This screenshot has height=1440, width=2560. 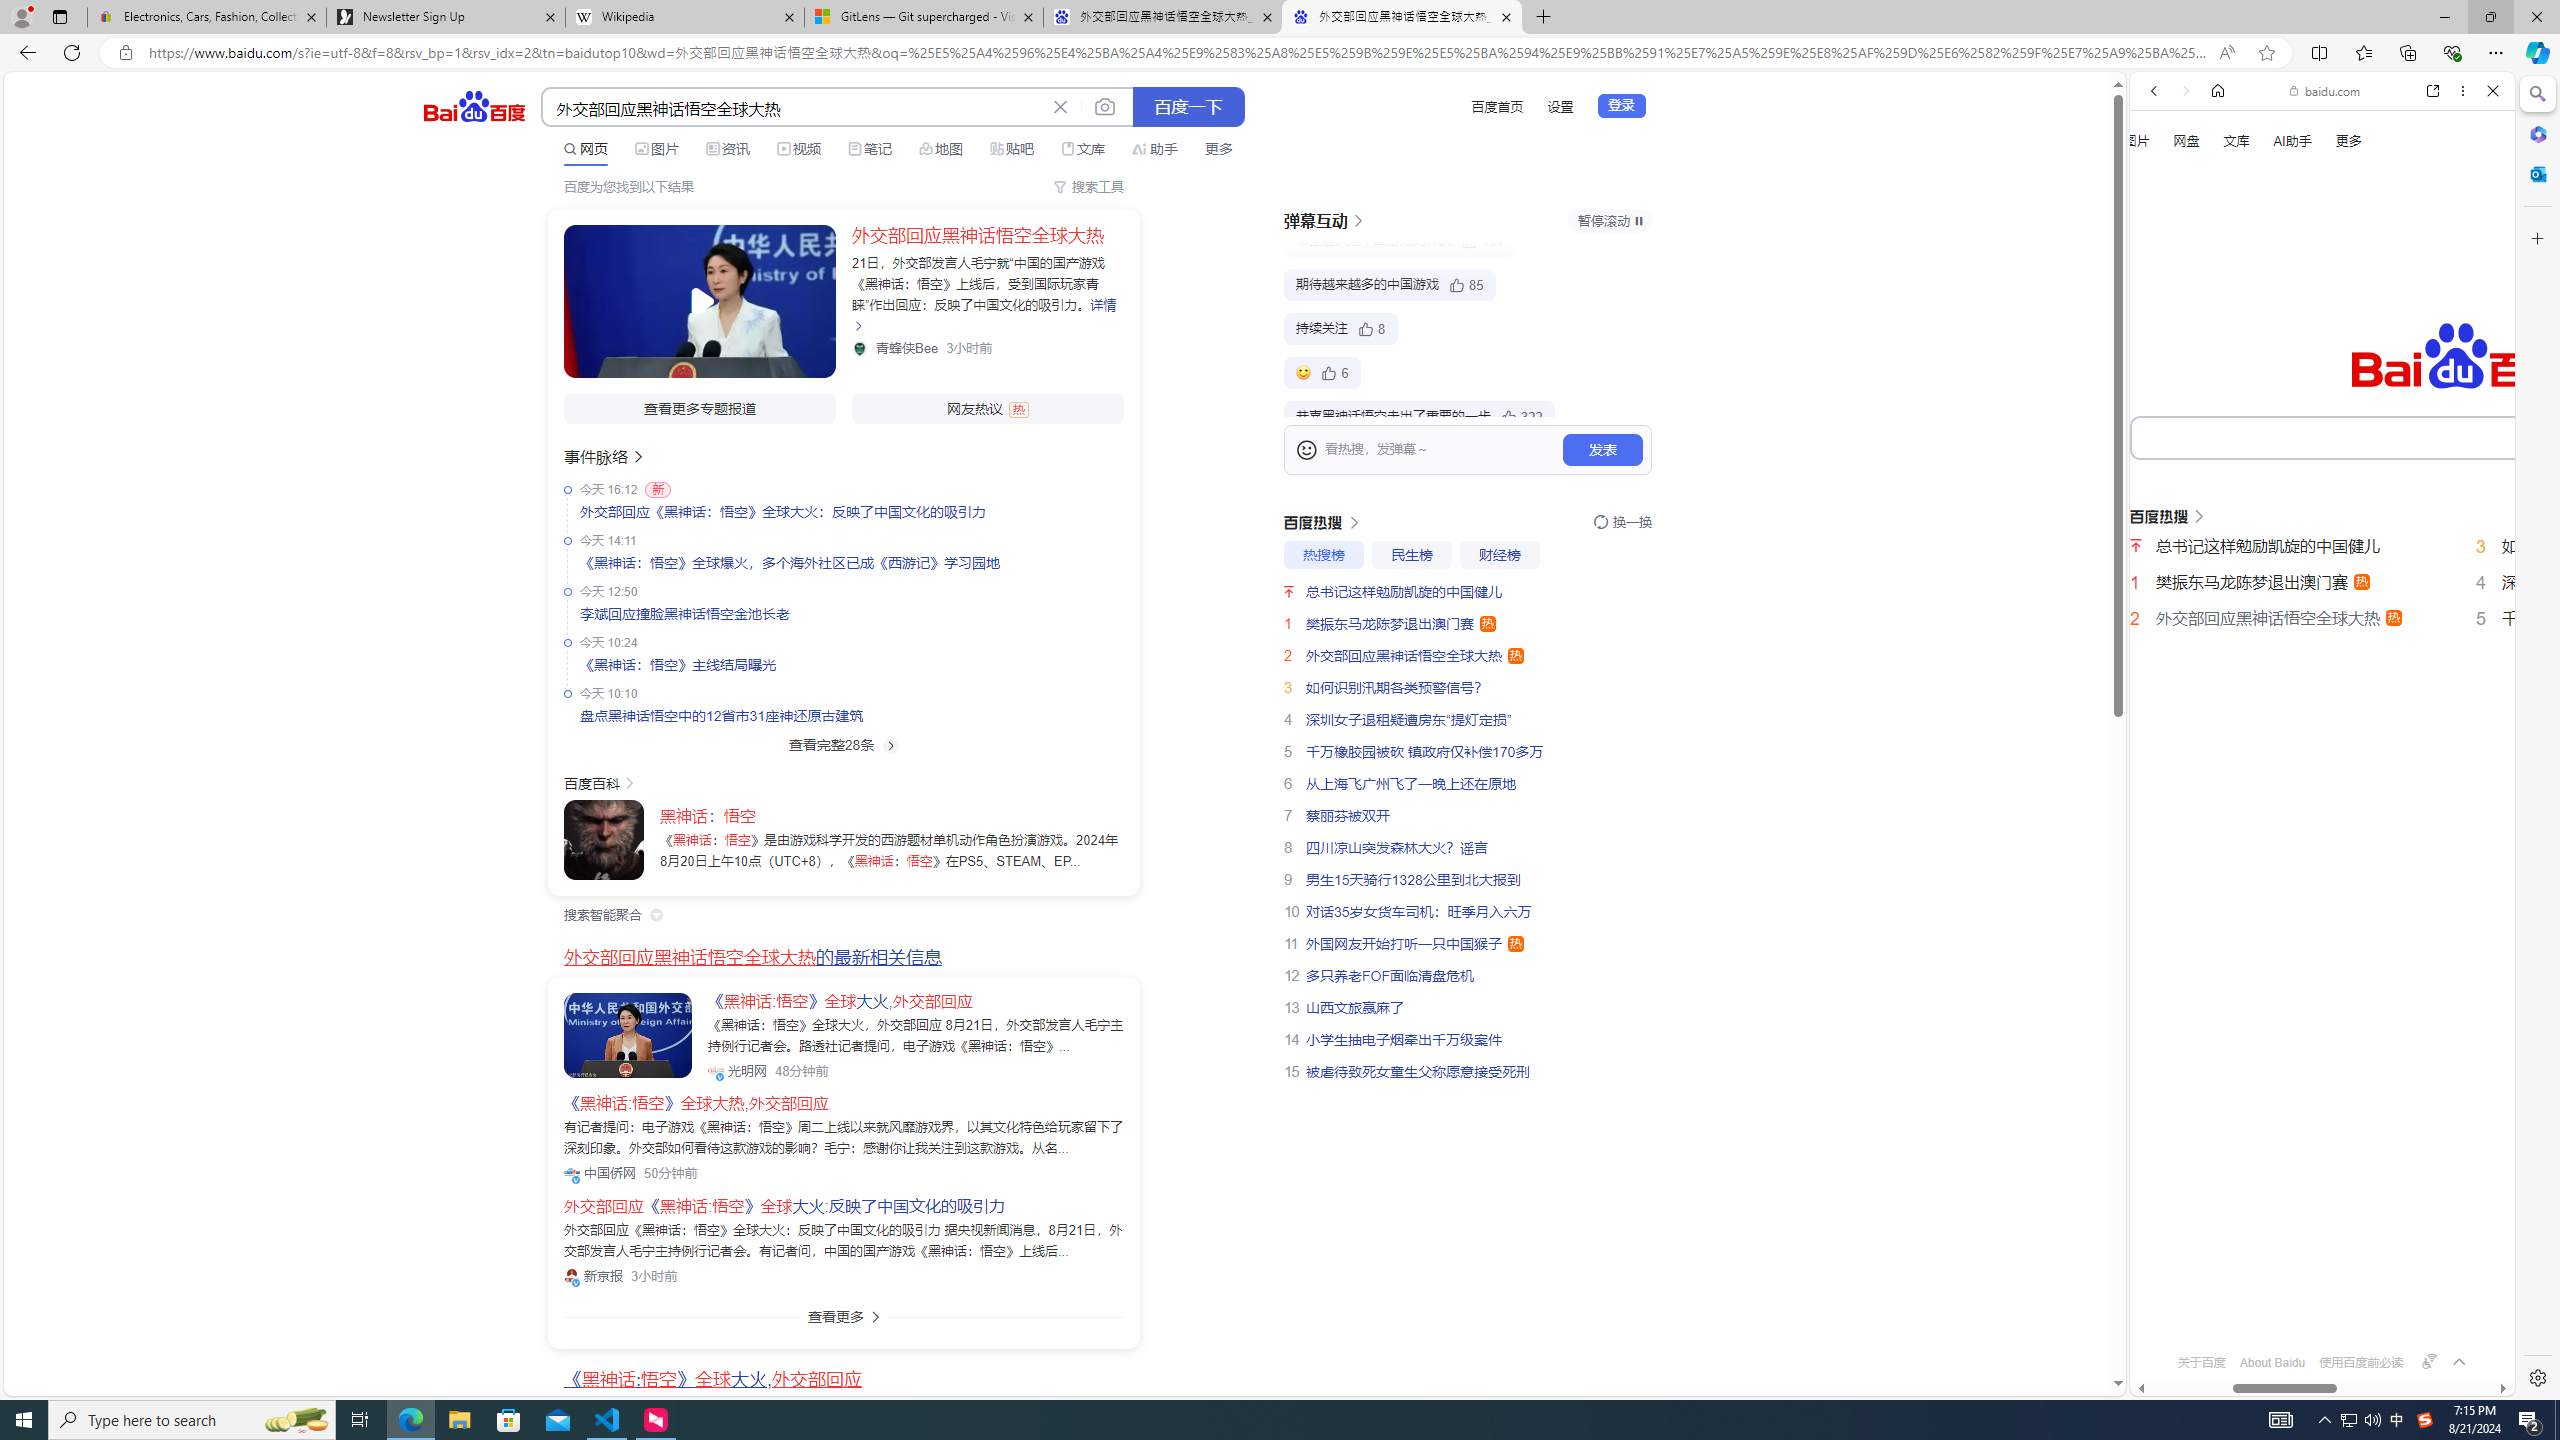 What do you see at coordinates (2287, 338) in the screenshot?
I see `Search Filter, VIDEOS` at bounding box center [2287, 338].